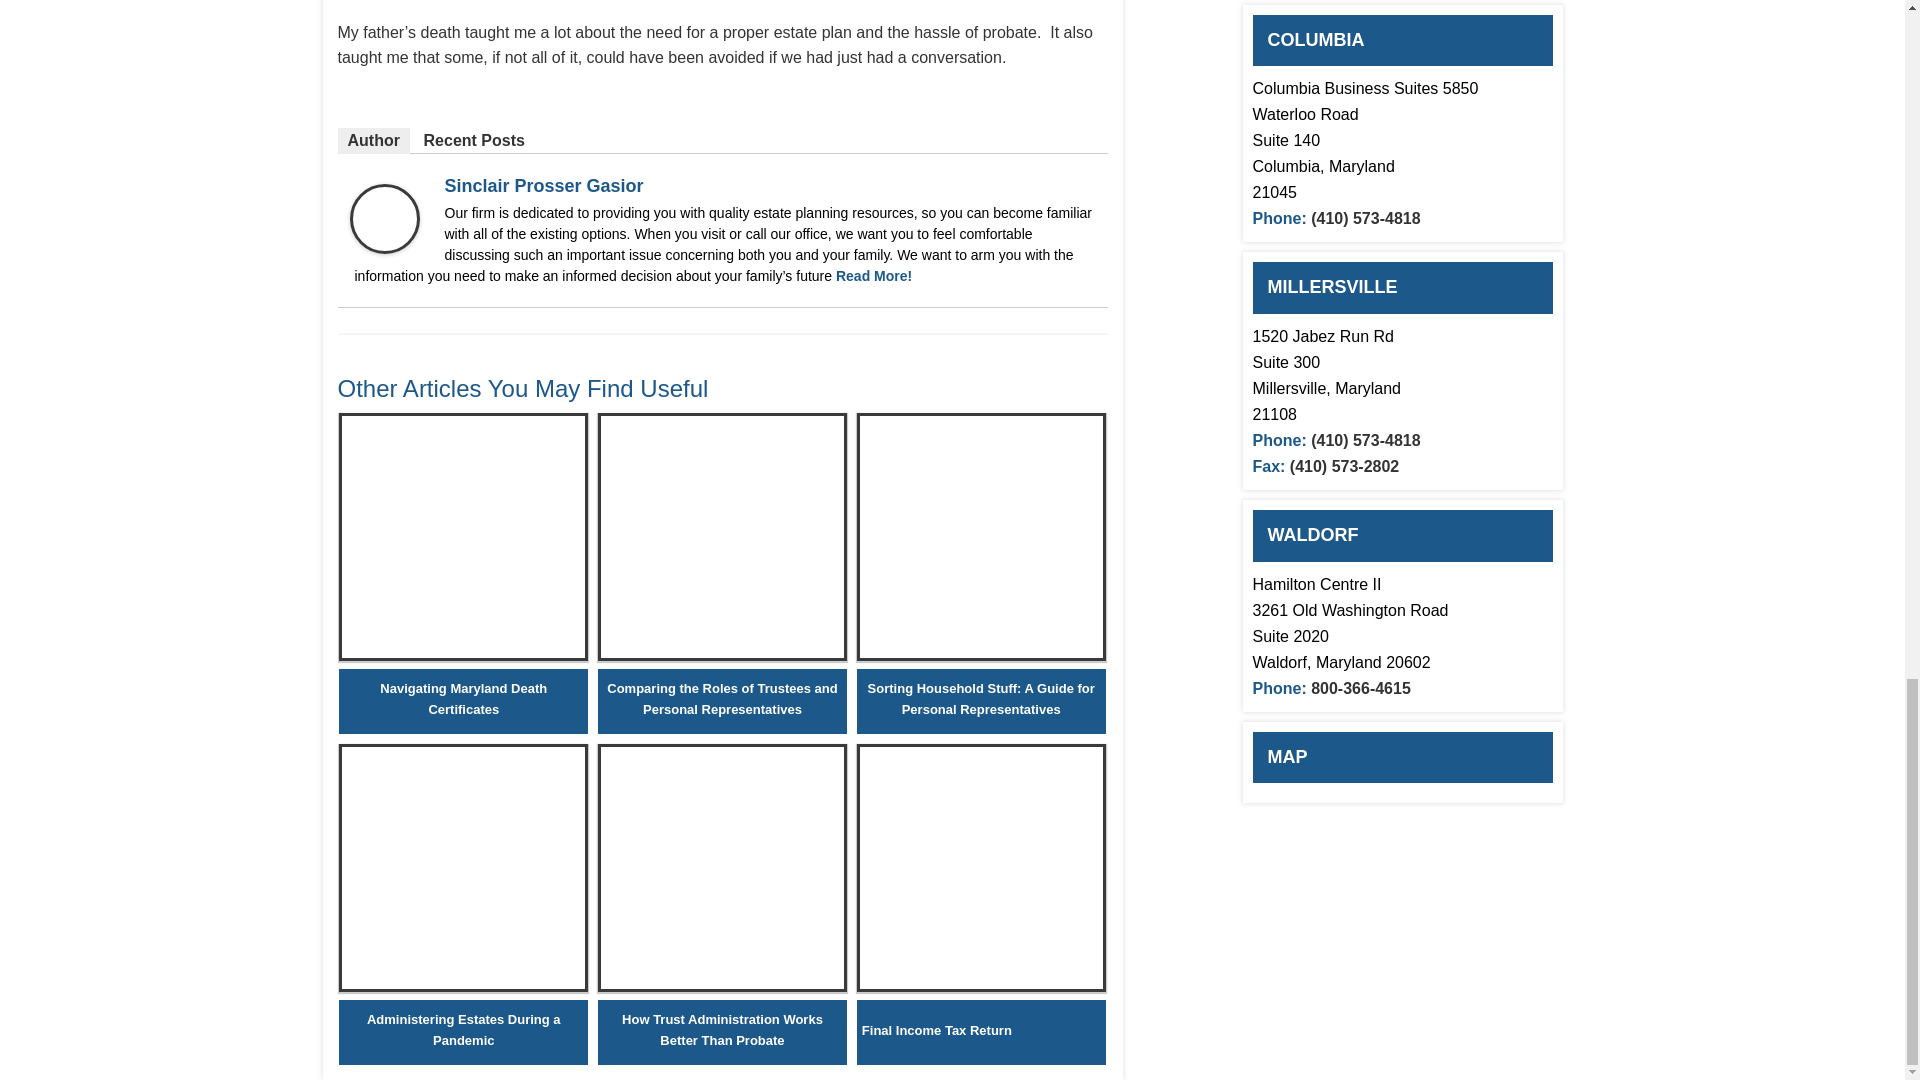  Describe the element at coordinates (463, 986) in the screenshot. I see `Administering Estates During a Pandemic` at that location.